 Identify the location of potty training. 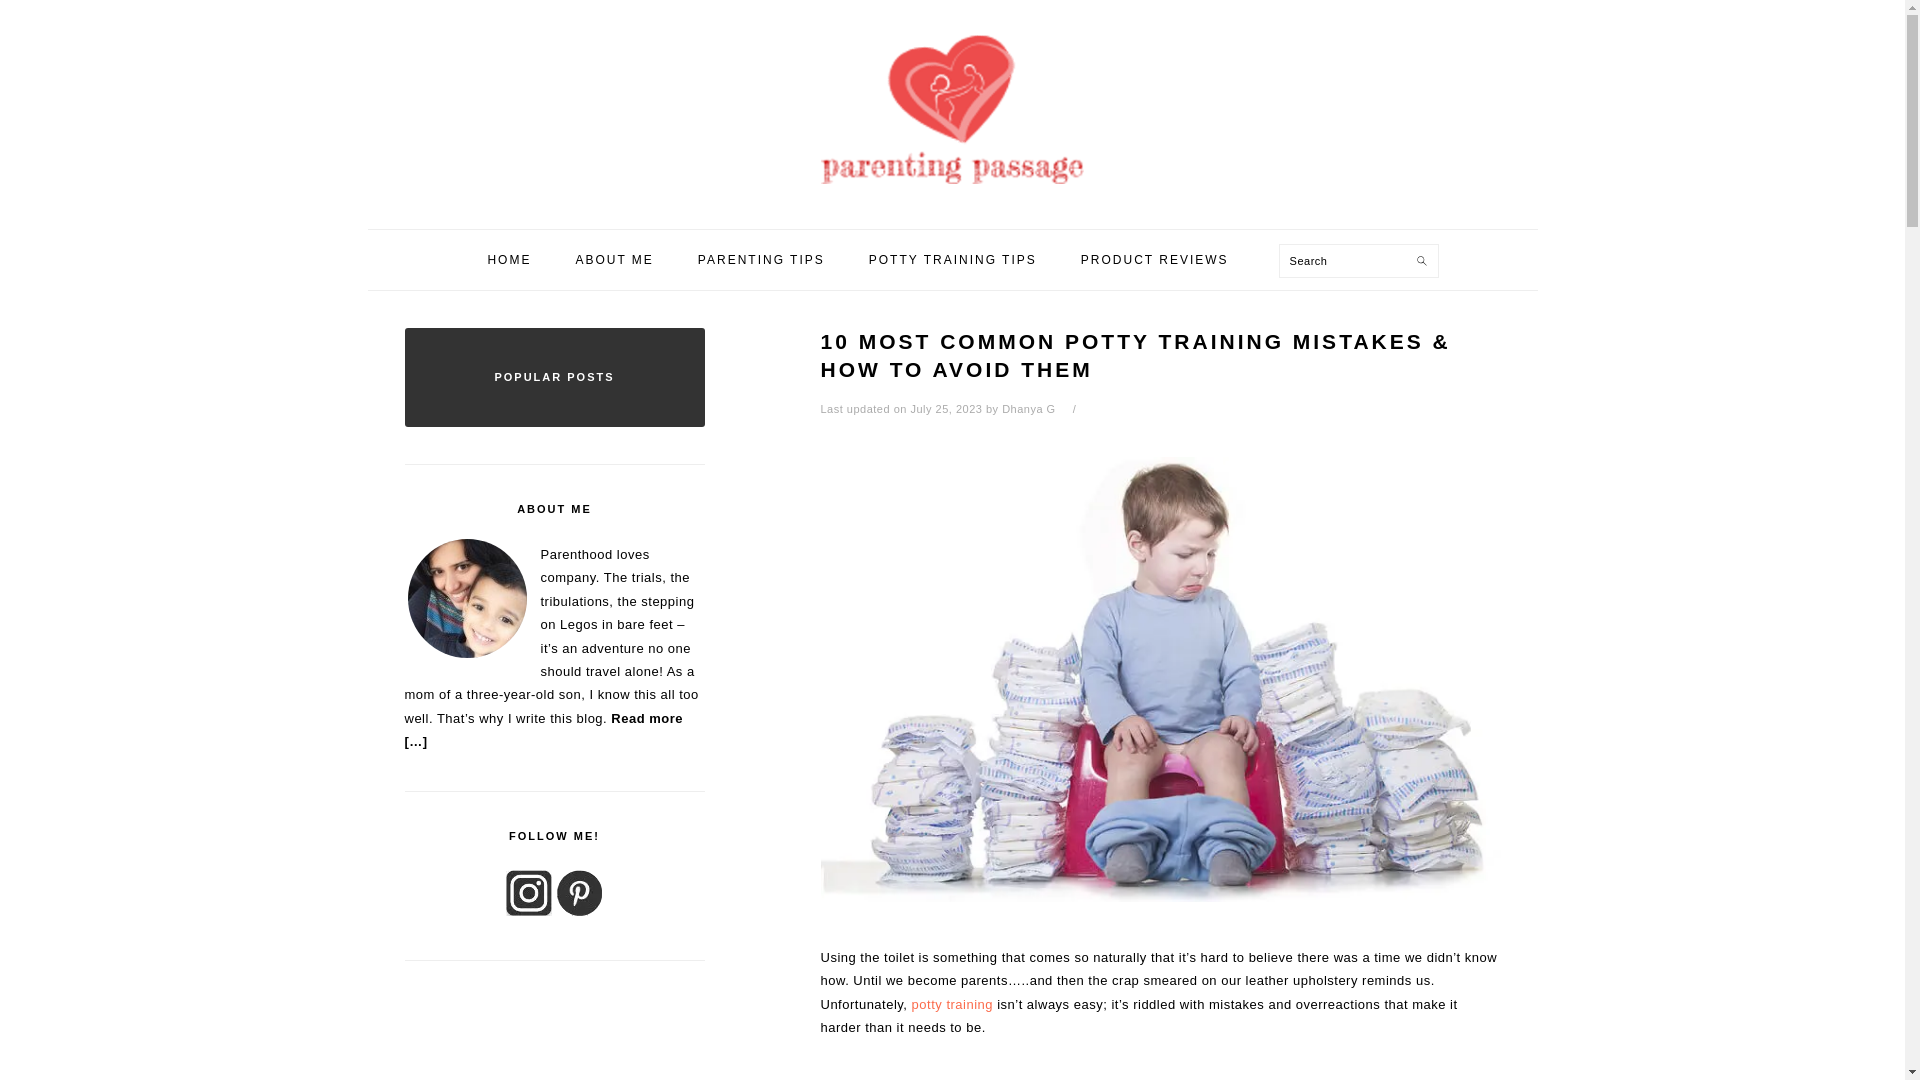
(952, 1004).